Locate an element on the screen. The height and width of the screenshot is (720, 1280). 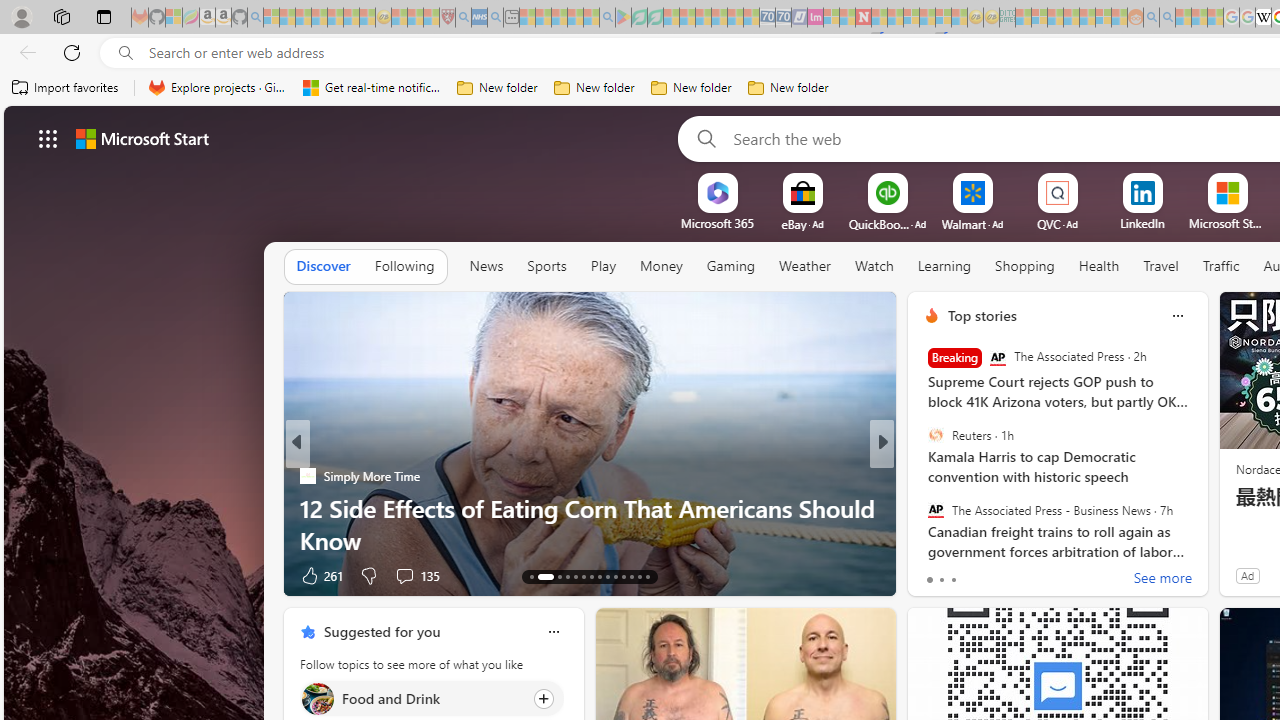
Terms of Use Agreement - Sleeping is located at coordinates (639, 18).